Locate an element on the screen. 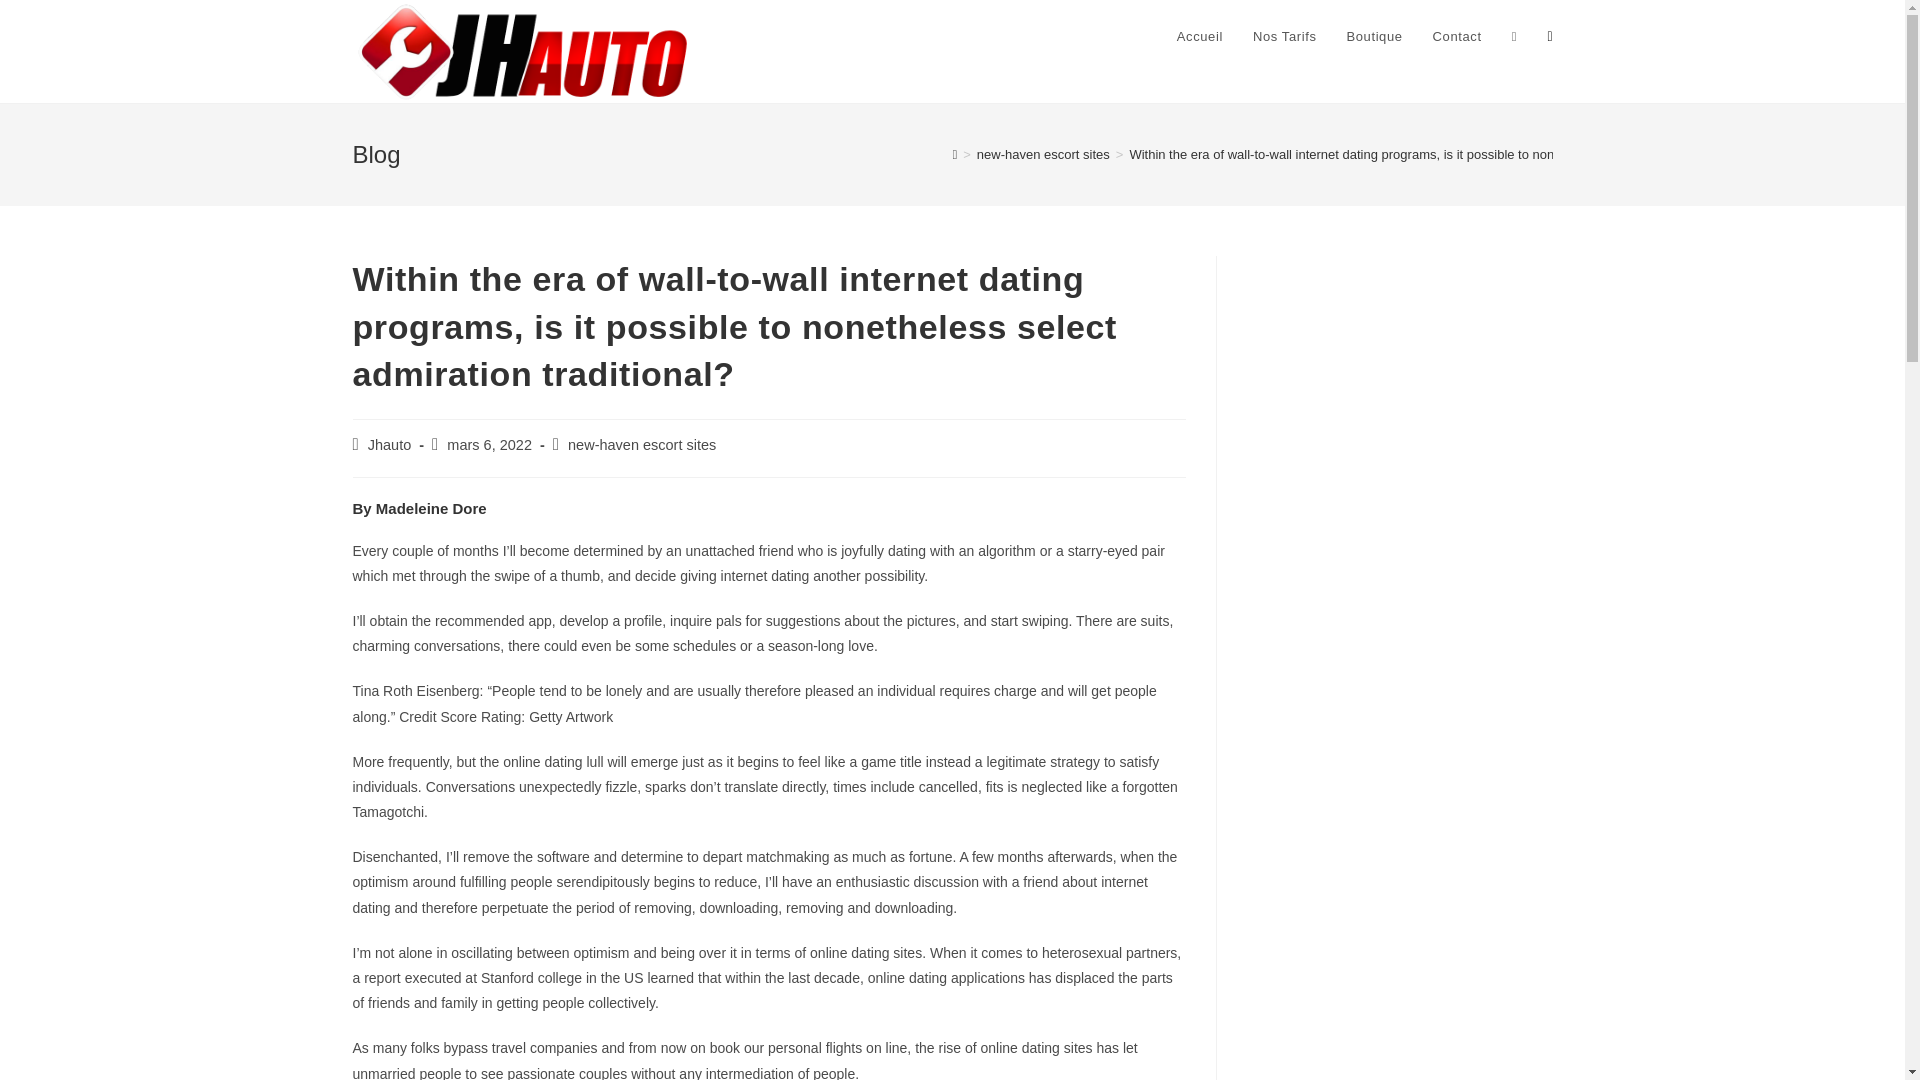 The width and height of the screenshot is (1920, 1080). Boutique is located at coordinates (1373, 37).